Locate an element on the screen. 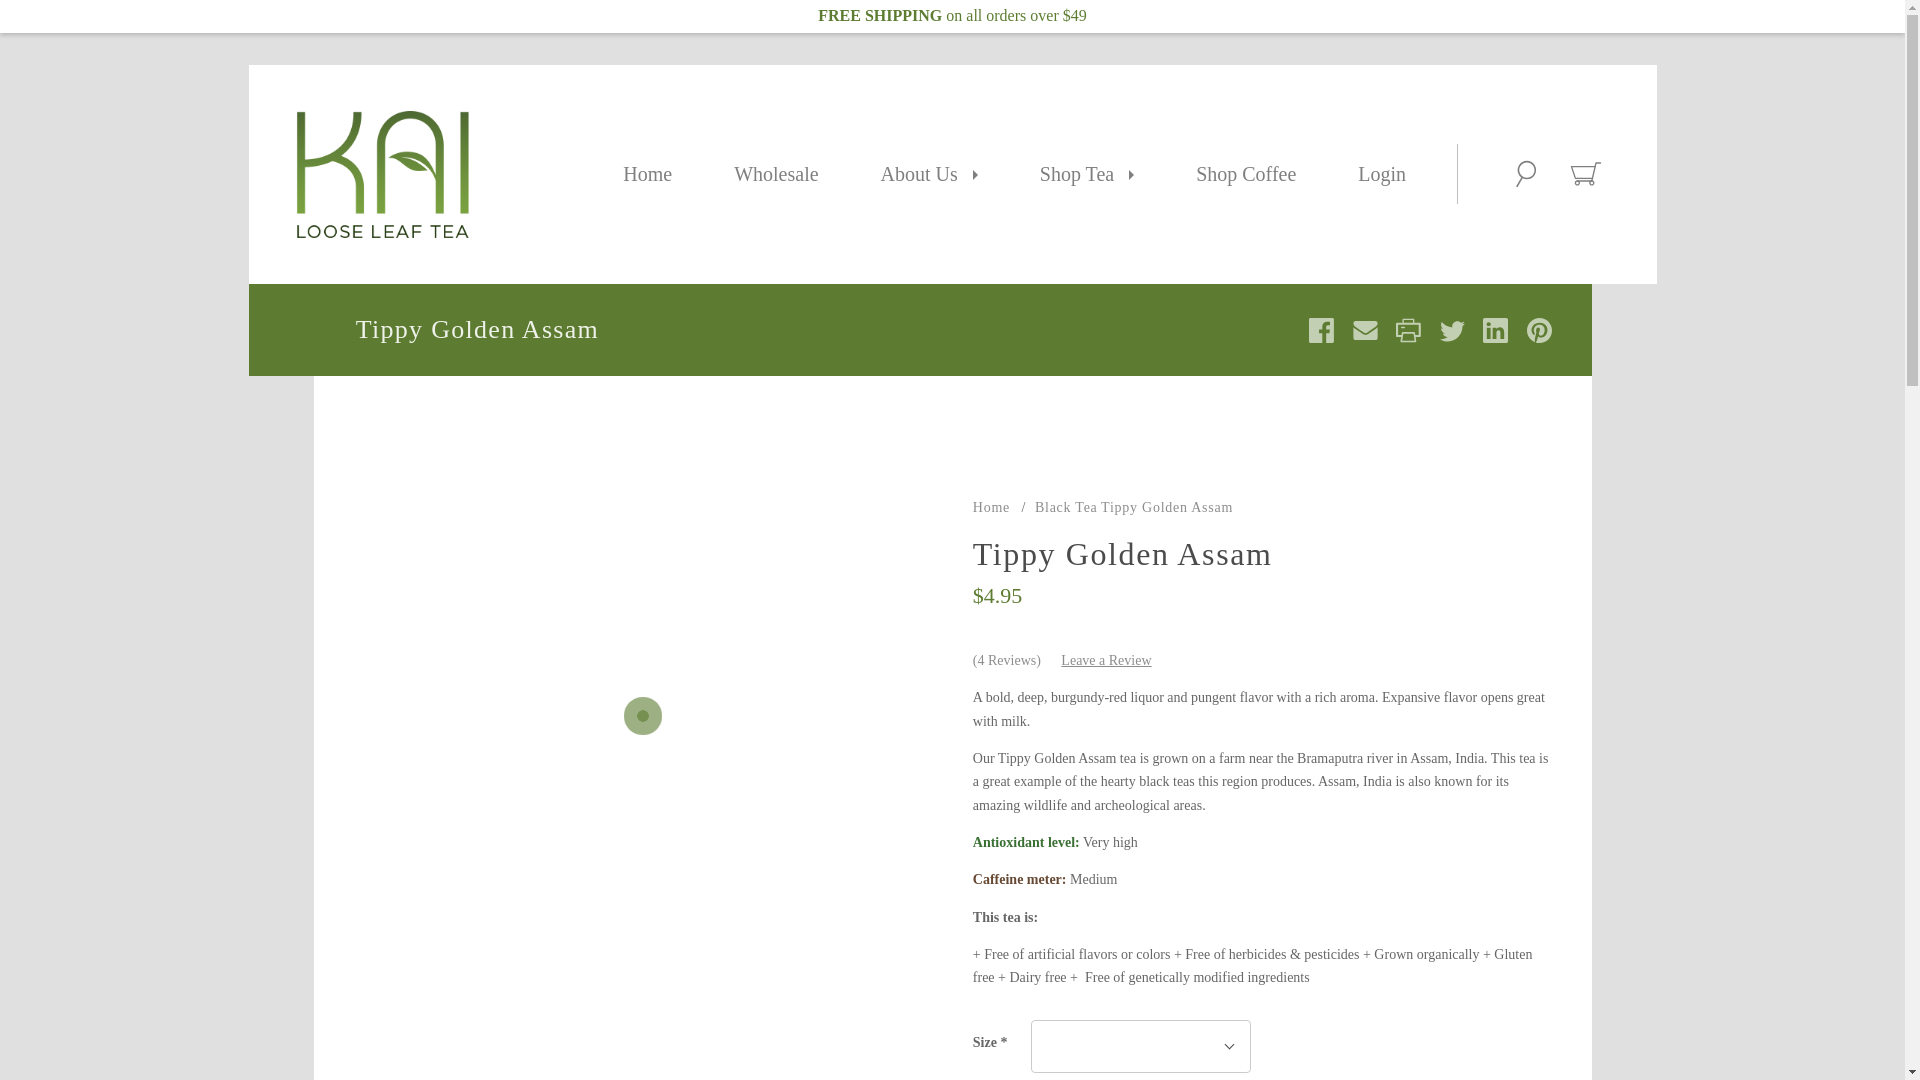  Home is located at coordinates (991, 508).